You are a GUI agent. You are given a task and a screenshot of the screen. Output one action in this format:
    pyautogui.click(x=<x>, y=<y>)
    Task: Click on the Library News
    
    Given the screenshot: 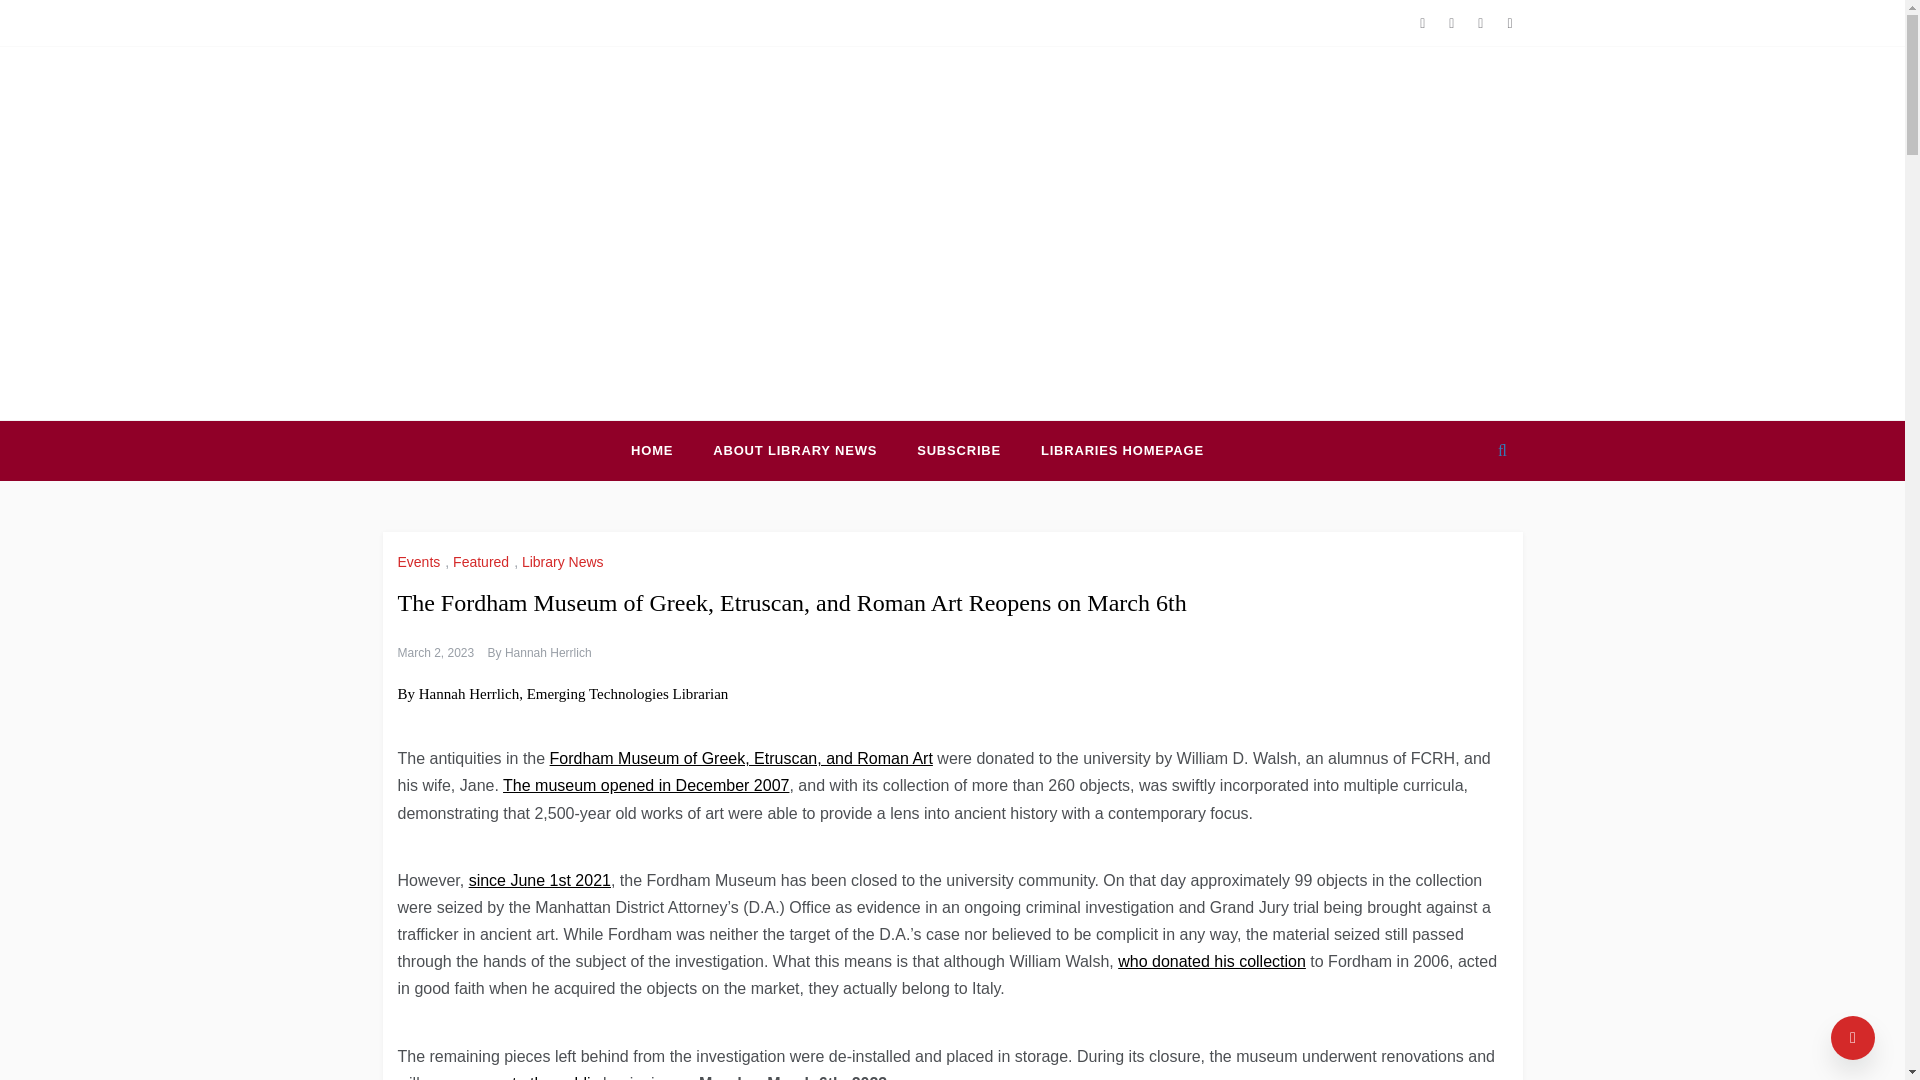 What is the action you would take?
    pyautogui.click(x=565, y=562)
    